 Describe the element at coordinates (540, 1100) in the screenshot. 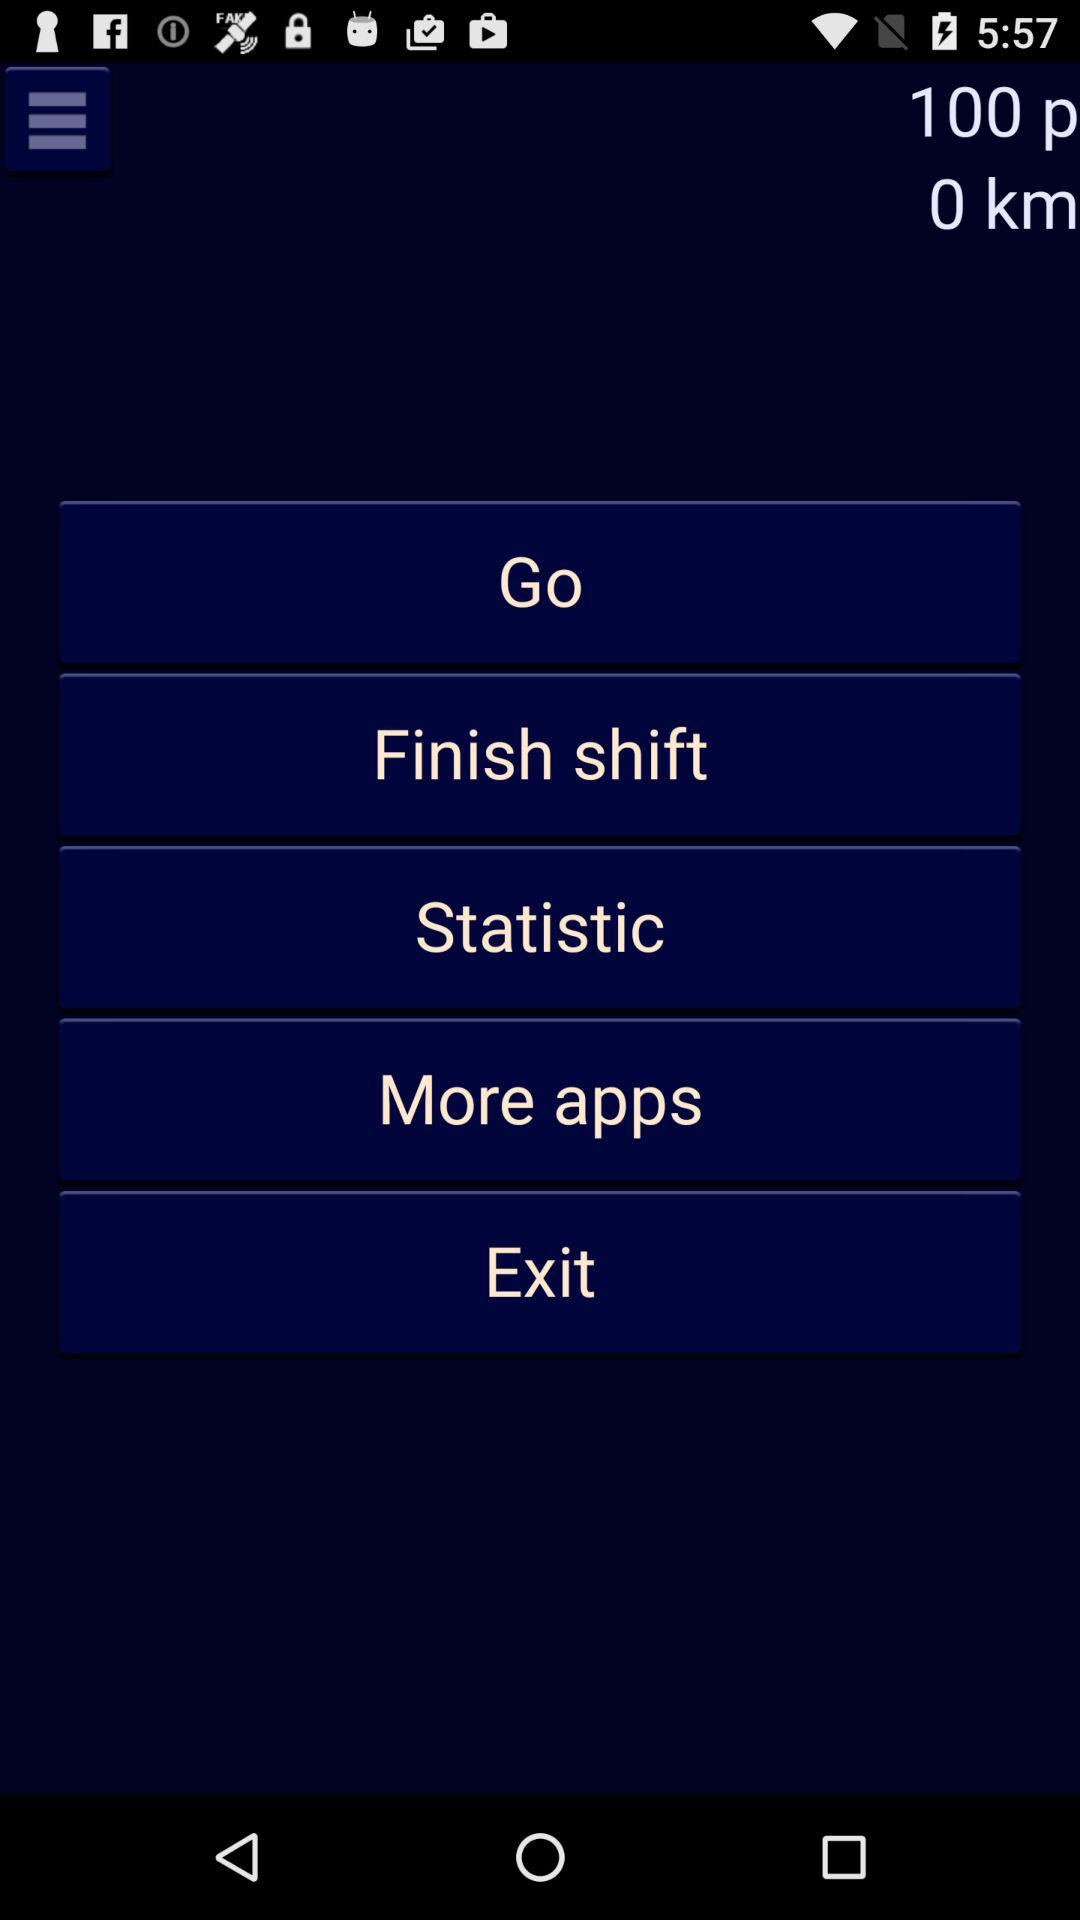

I see `launch the more apps item` at that location.